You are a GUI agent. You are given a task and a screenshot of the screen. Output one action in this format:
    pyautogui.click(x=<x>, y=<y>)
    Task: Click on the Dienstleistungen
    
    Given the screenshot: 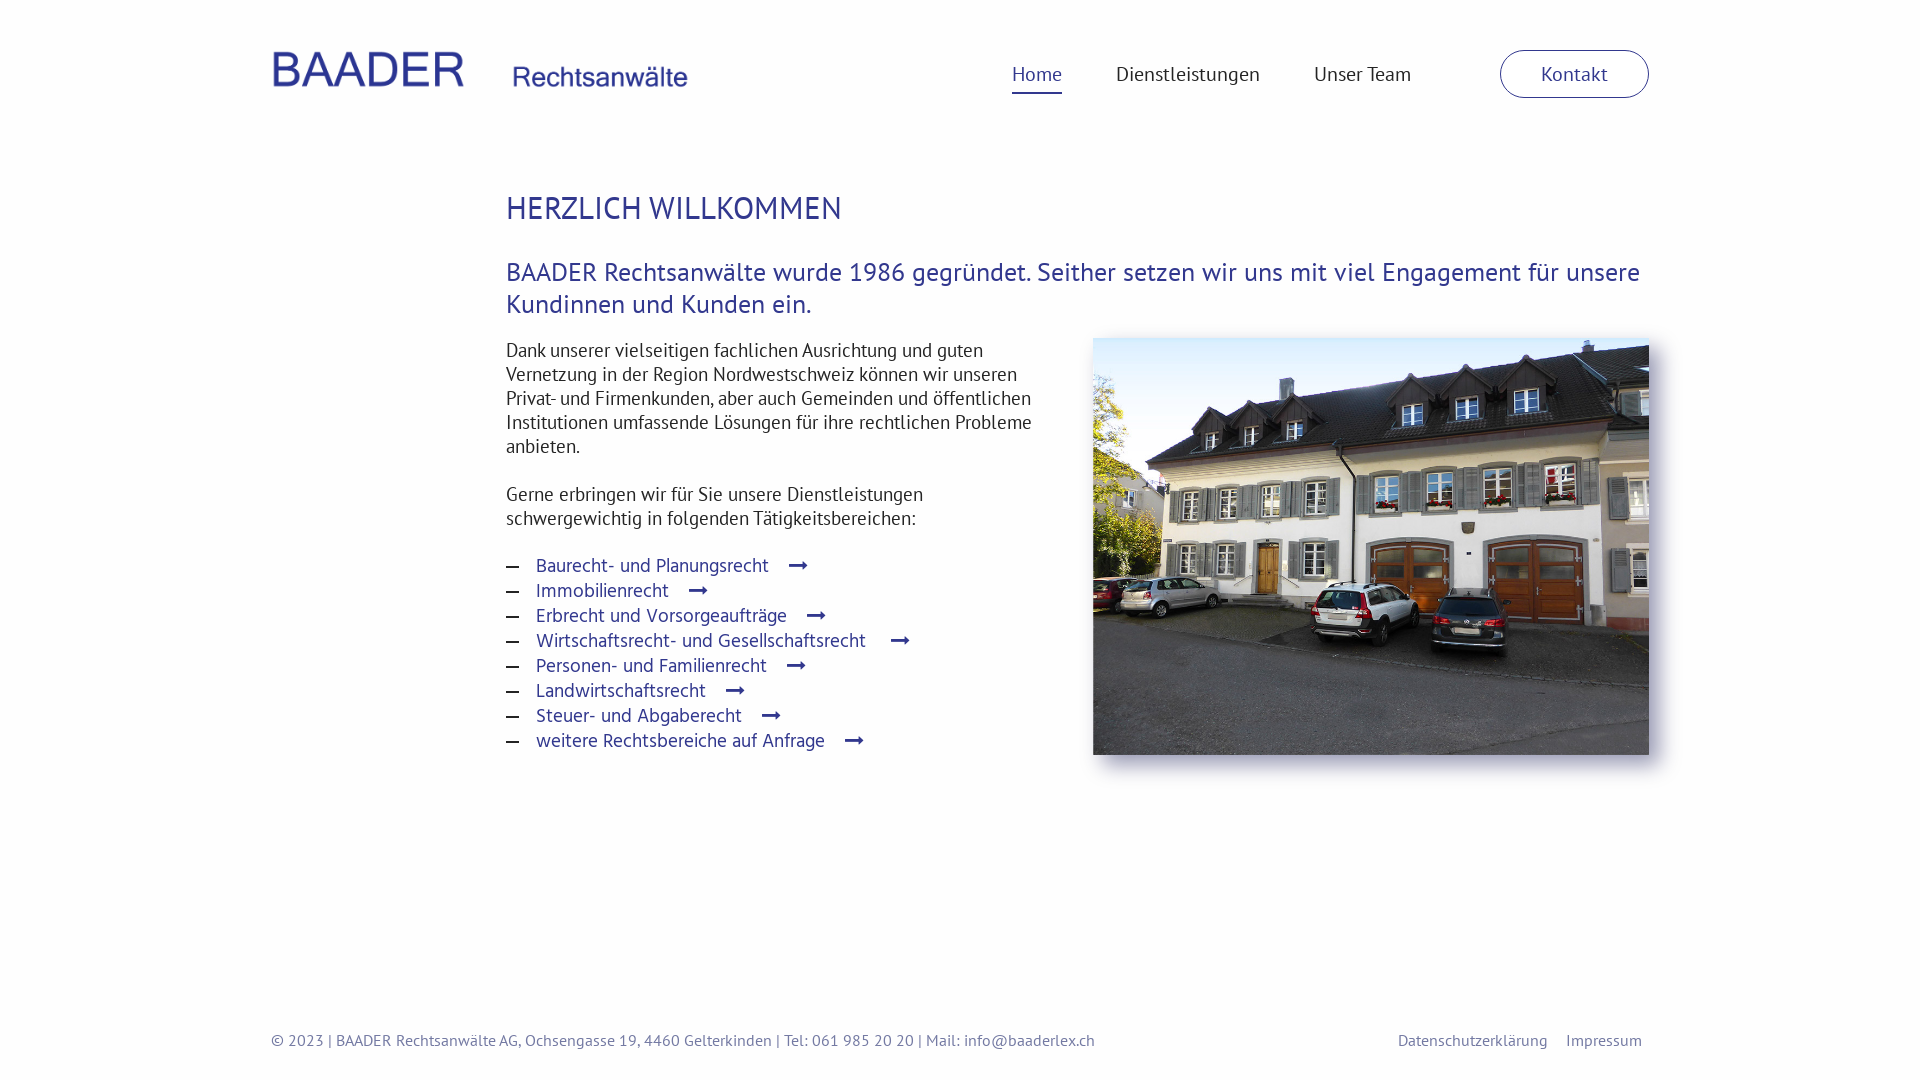 What is the action you would take?
    pyautogui.click(x=1188, y=84)
    